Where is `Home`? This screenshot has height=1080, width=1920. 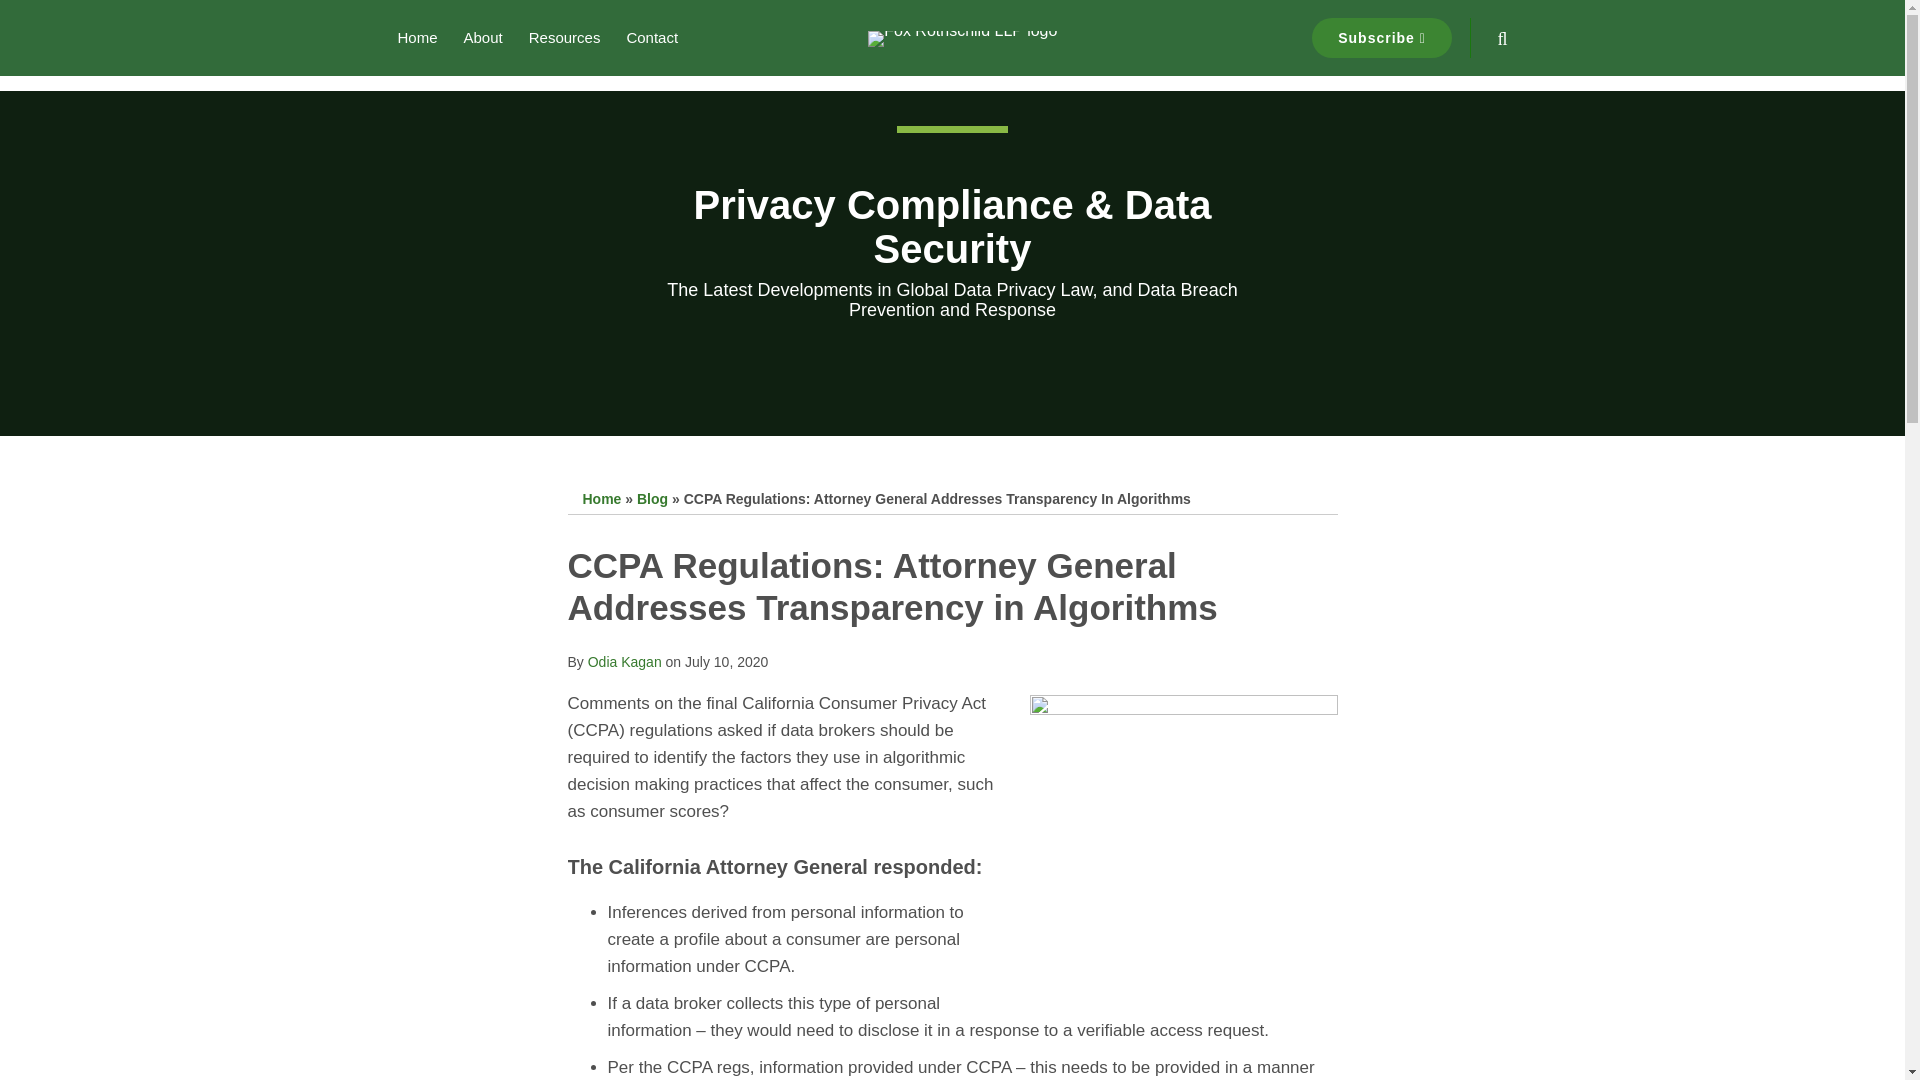 Home is located at coordinates (417, 37).